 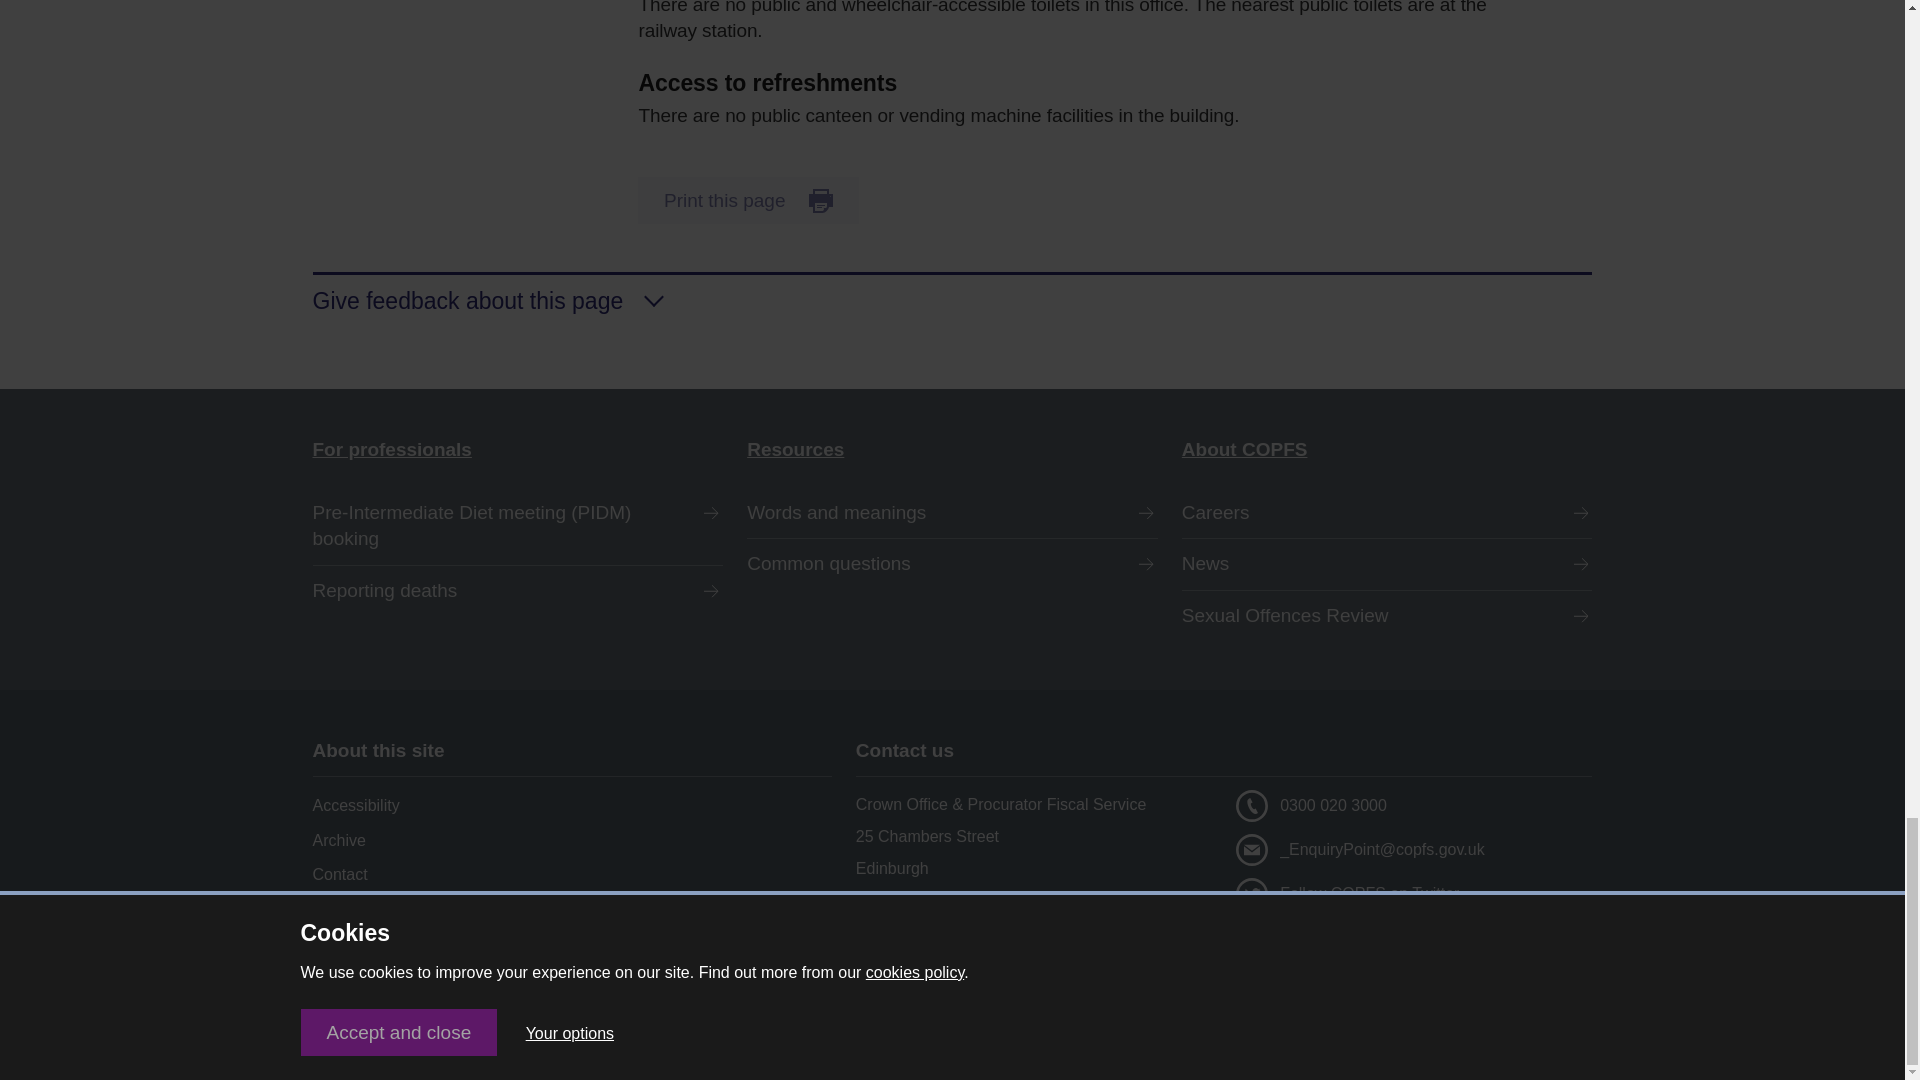 What do you see at coordinates (517, 590) in the screenshot?
I see `Reporting deaths` at bounding box center [517, 590].